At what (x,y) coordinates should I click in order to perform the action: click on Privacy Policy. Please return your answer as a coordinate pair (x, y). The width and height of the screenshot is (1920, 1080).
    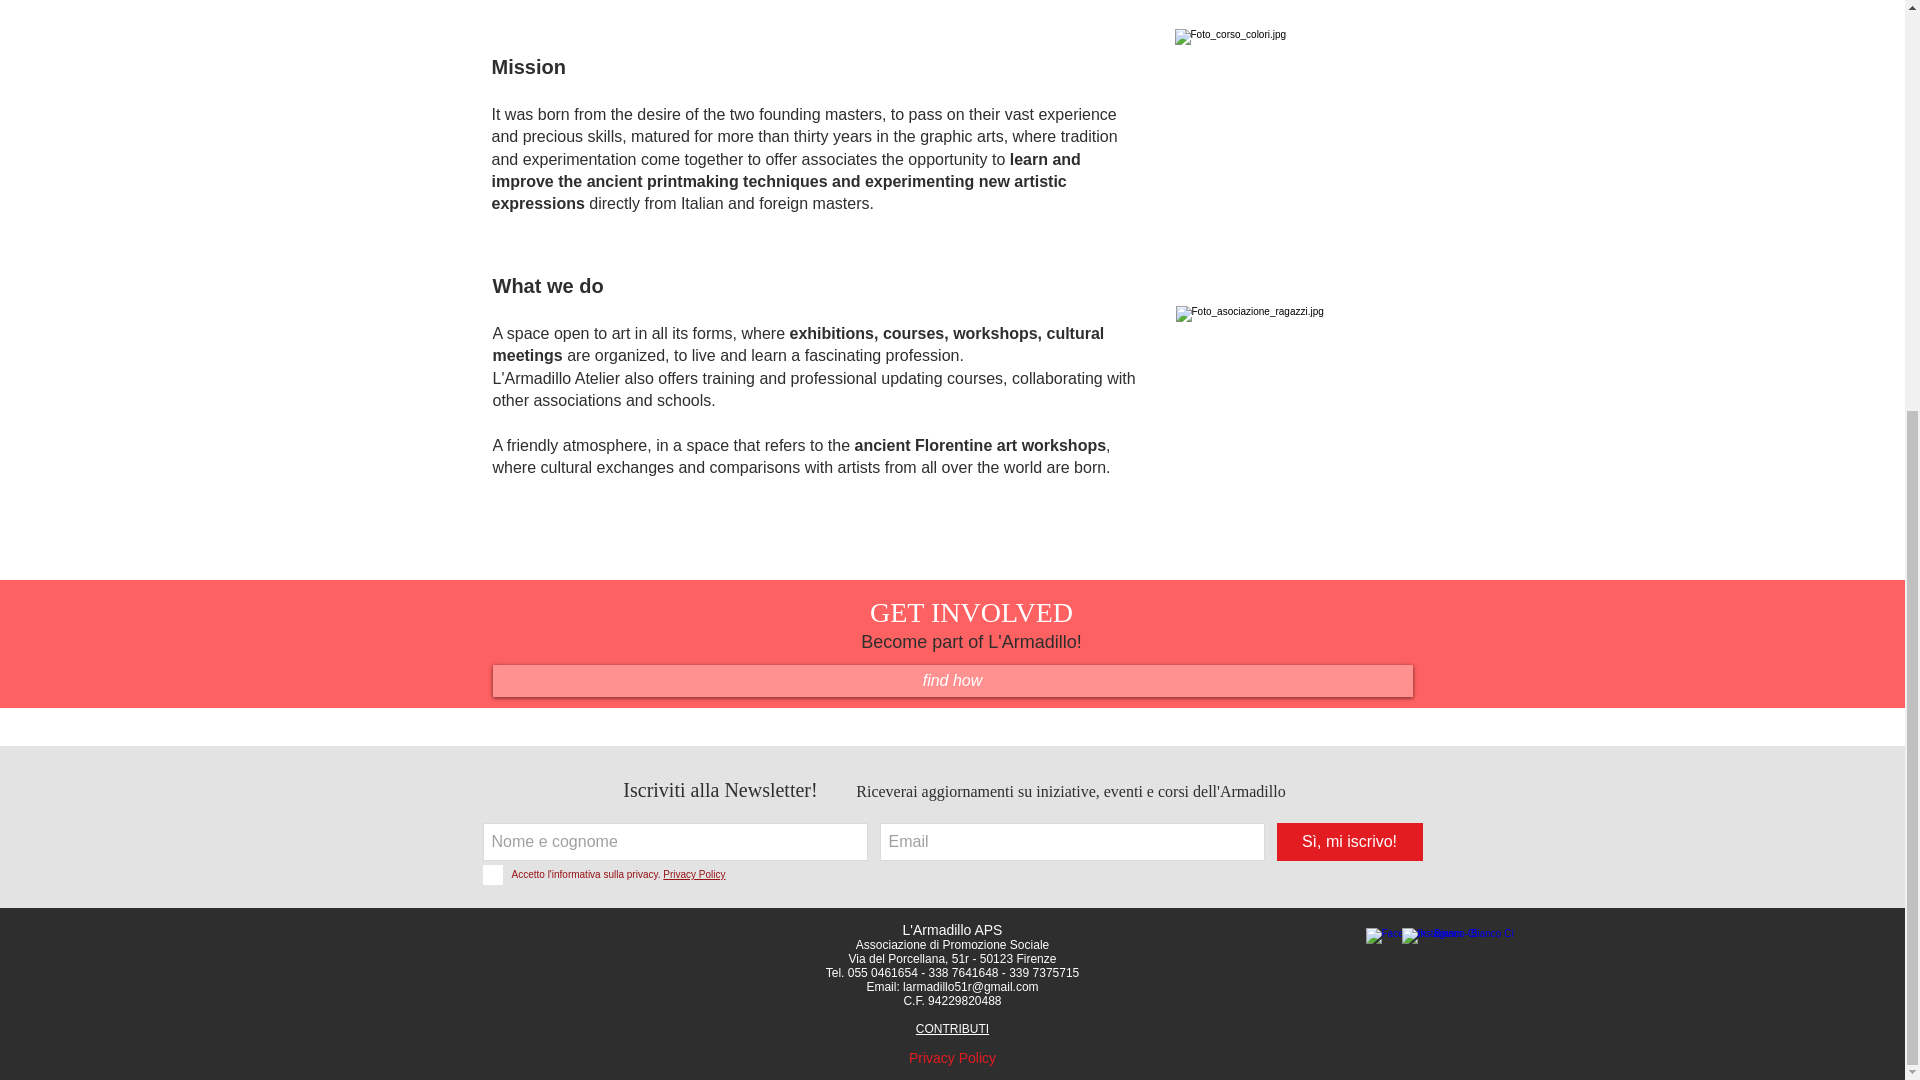
    Looking at the image, I should click on (694, 874).